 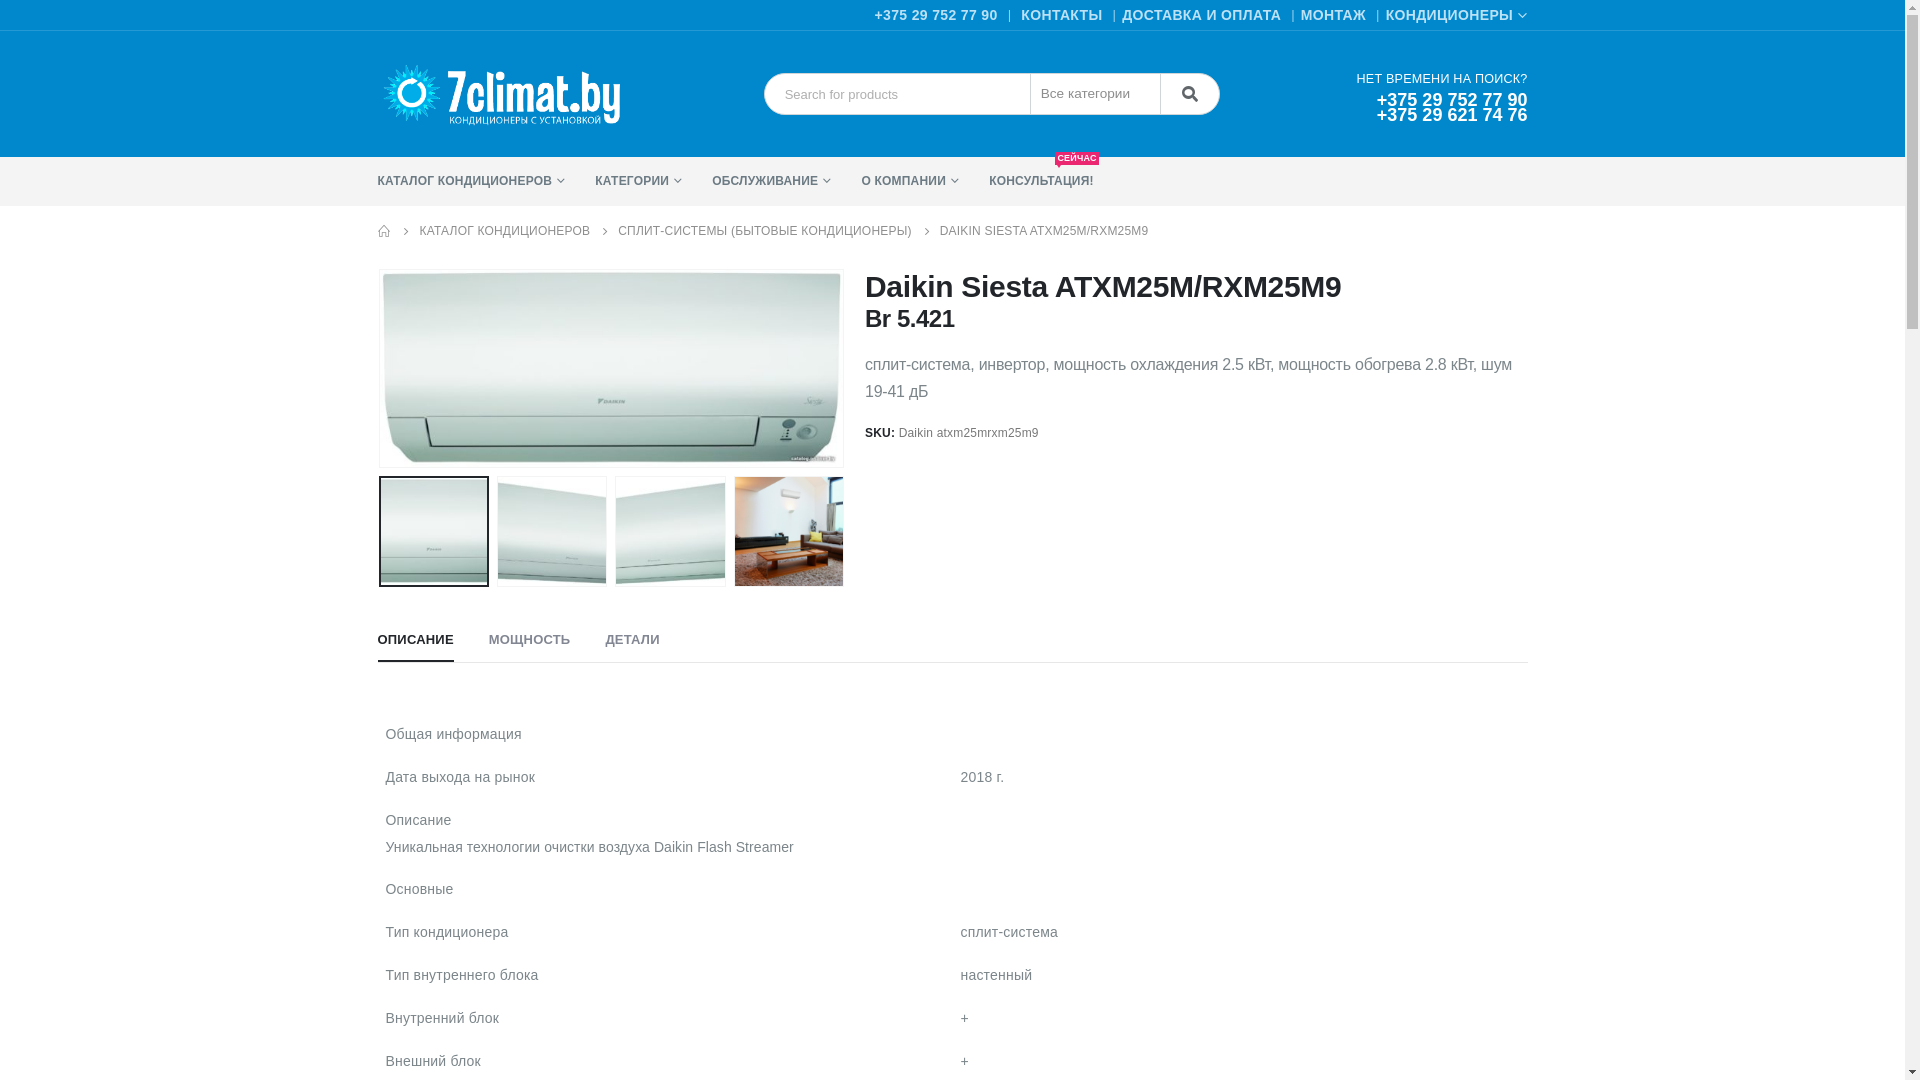 I want to click on +375 29 752 77 90, so click(x=936, y=15).